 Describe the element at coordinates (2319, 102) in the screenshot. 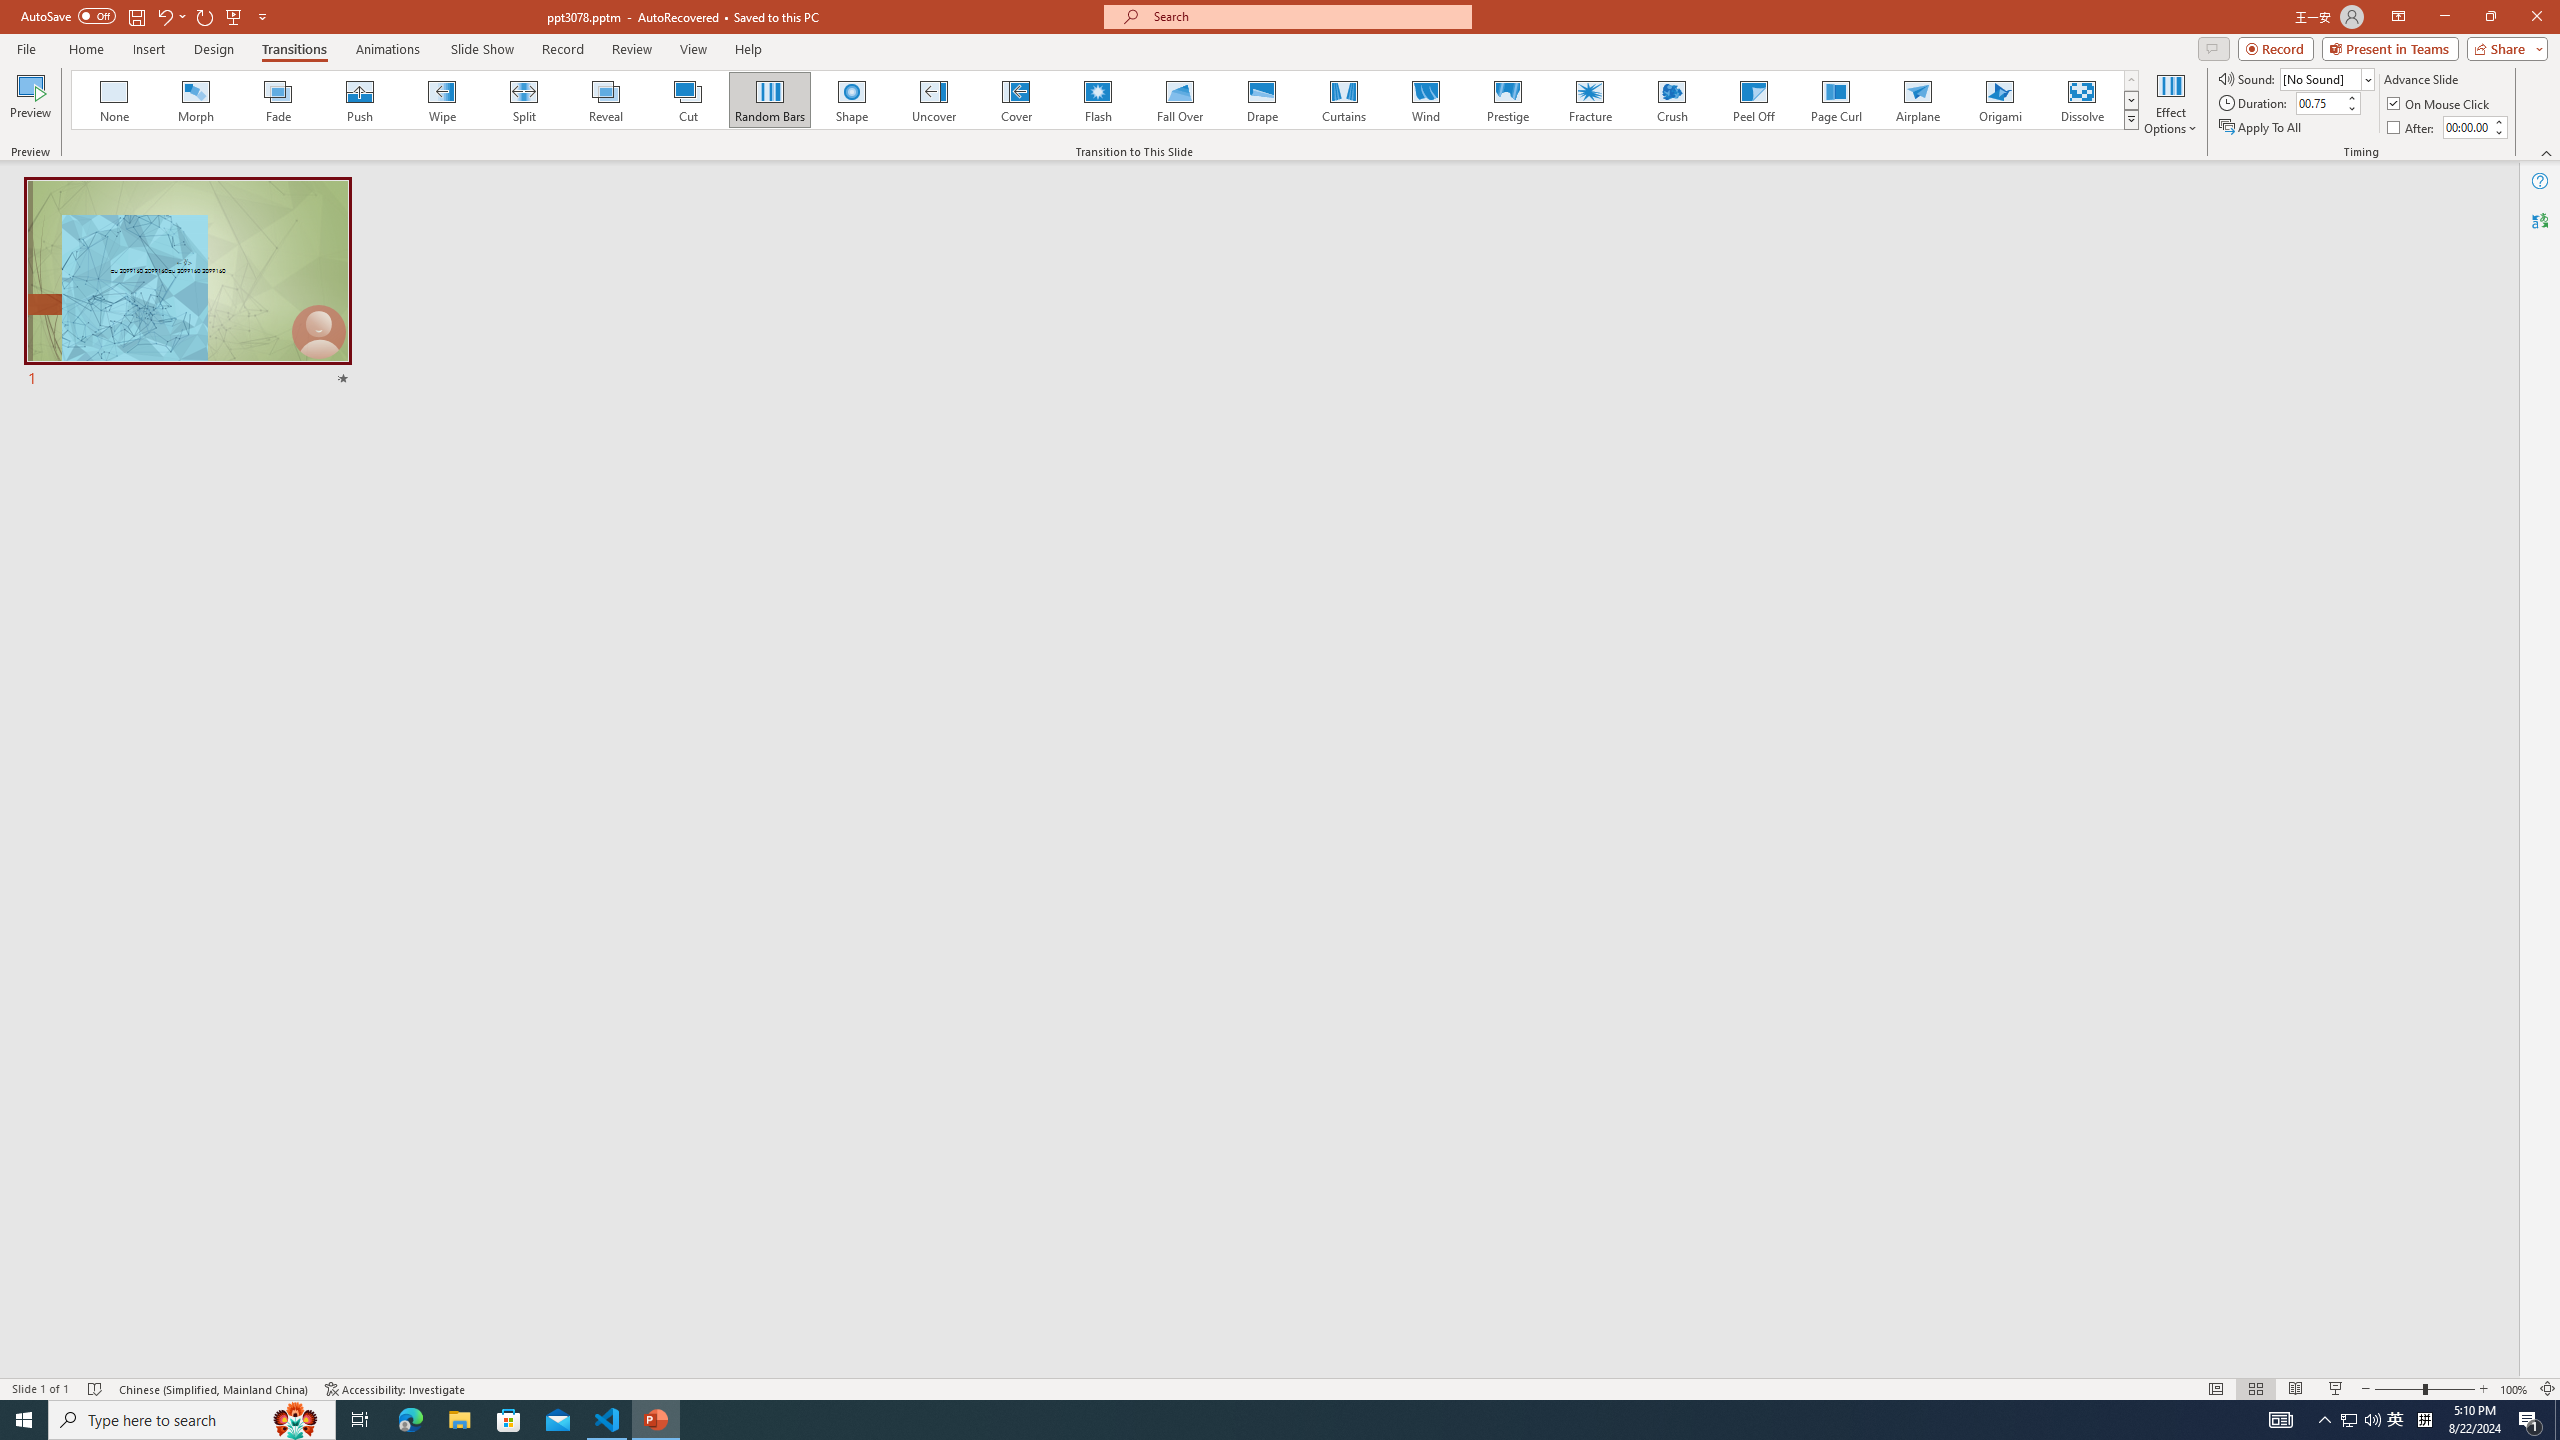

I see `Duration` at that location.